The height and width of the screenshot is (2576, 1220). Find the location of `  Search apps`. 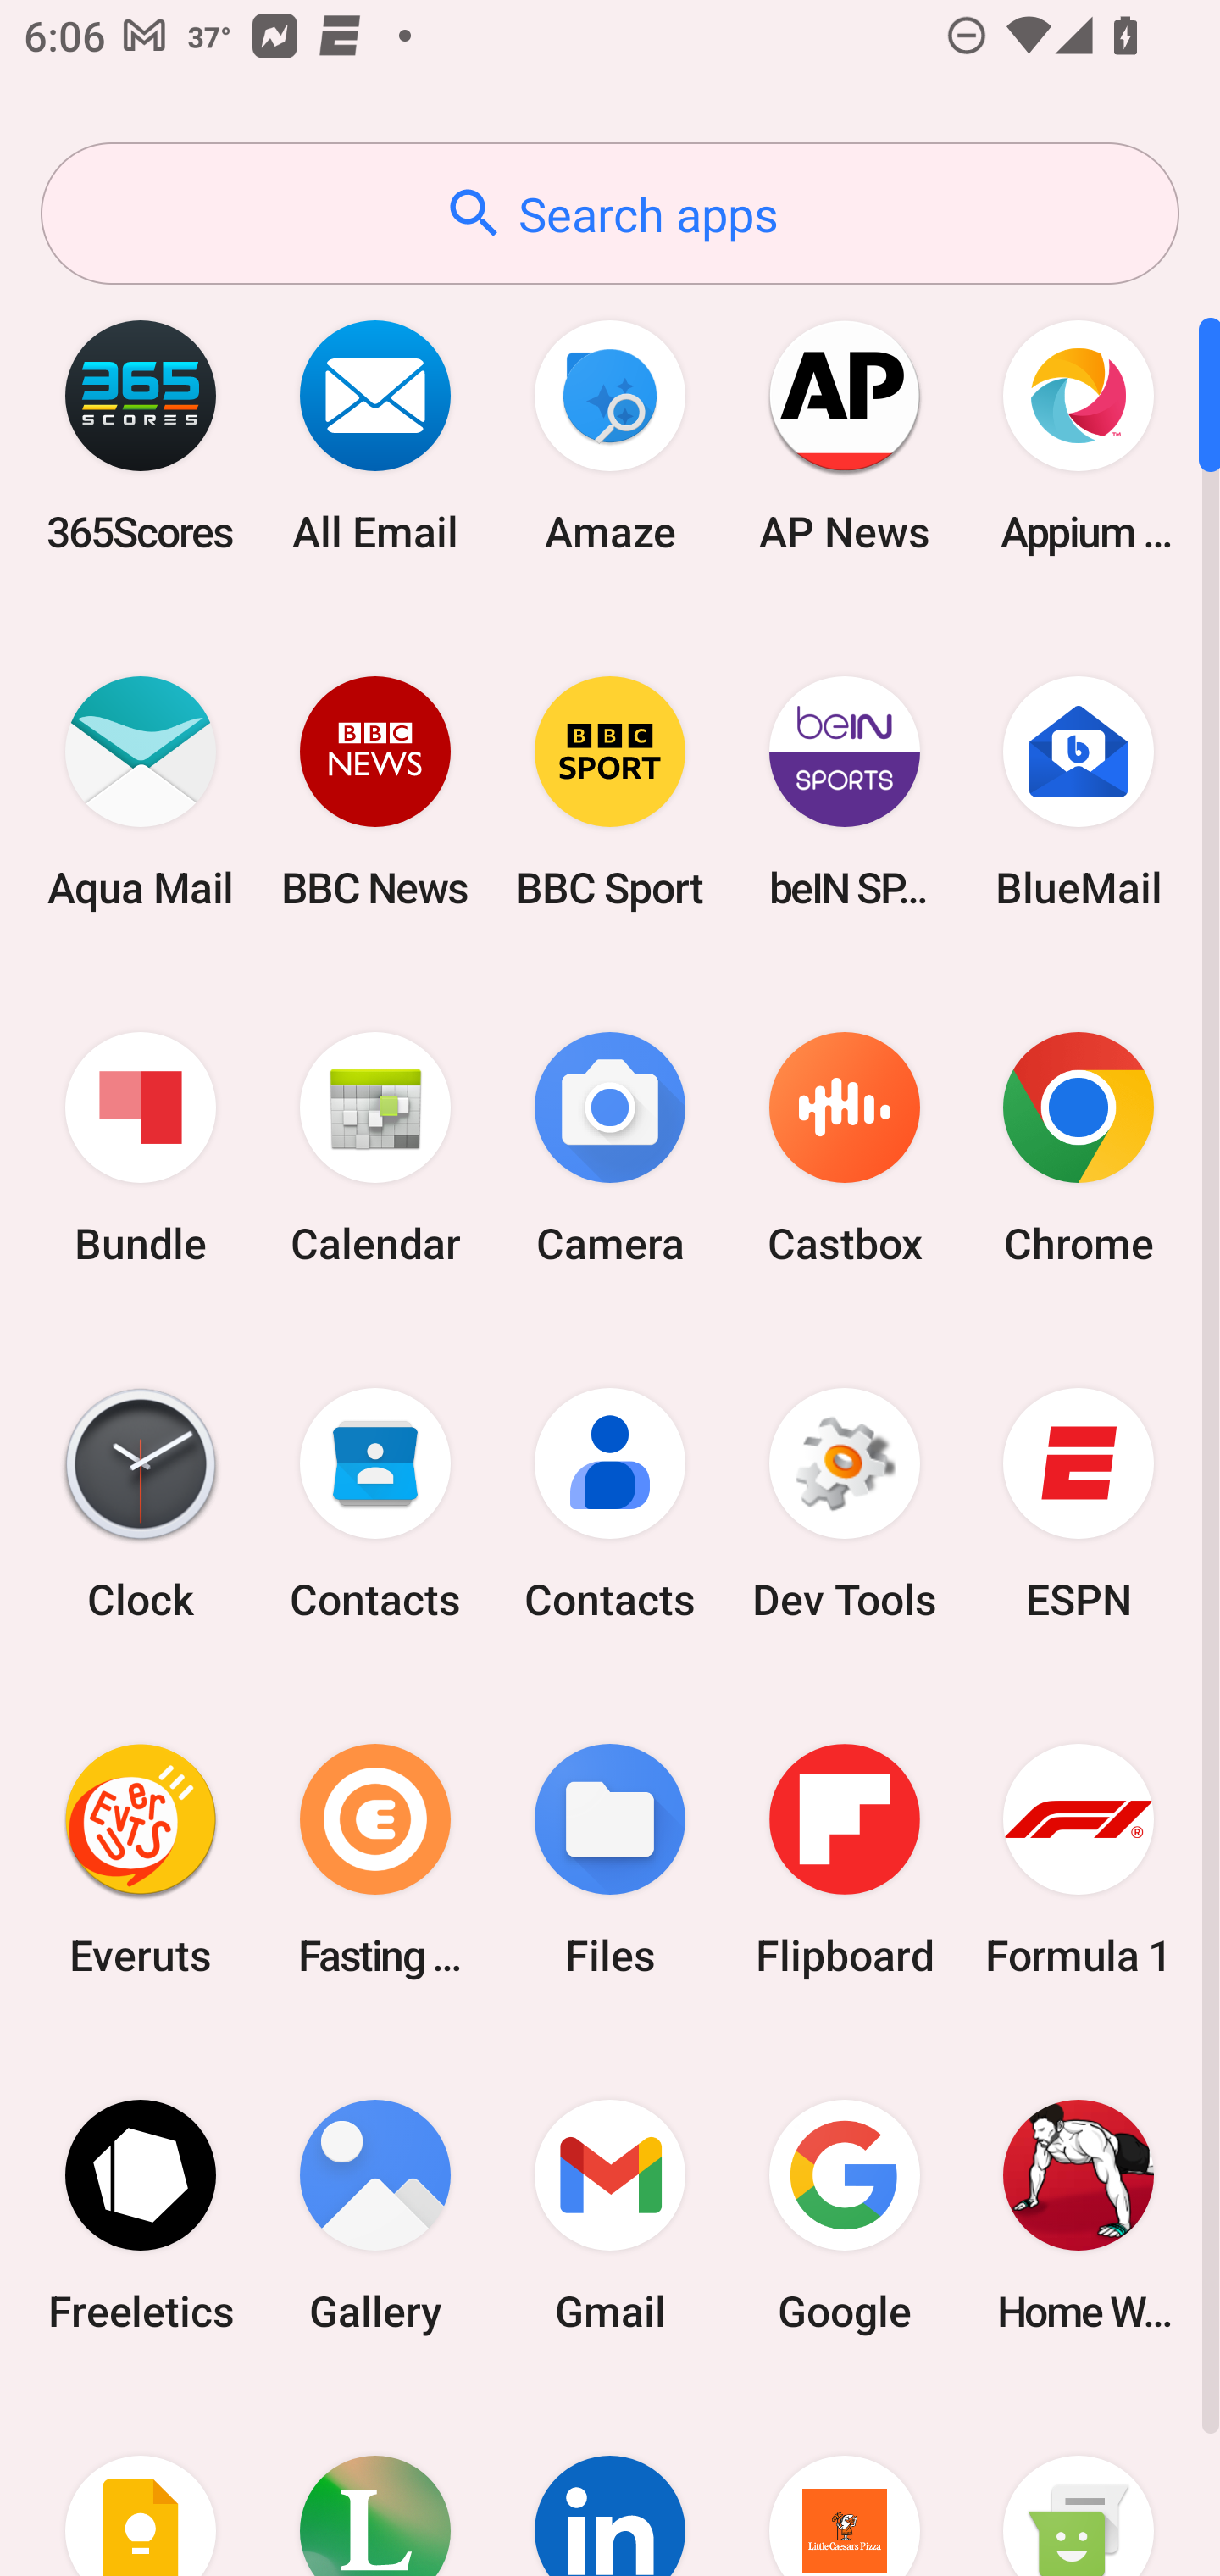

  Search apps is located at coordinates (610, 214).